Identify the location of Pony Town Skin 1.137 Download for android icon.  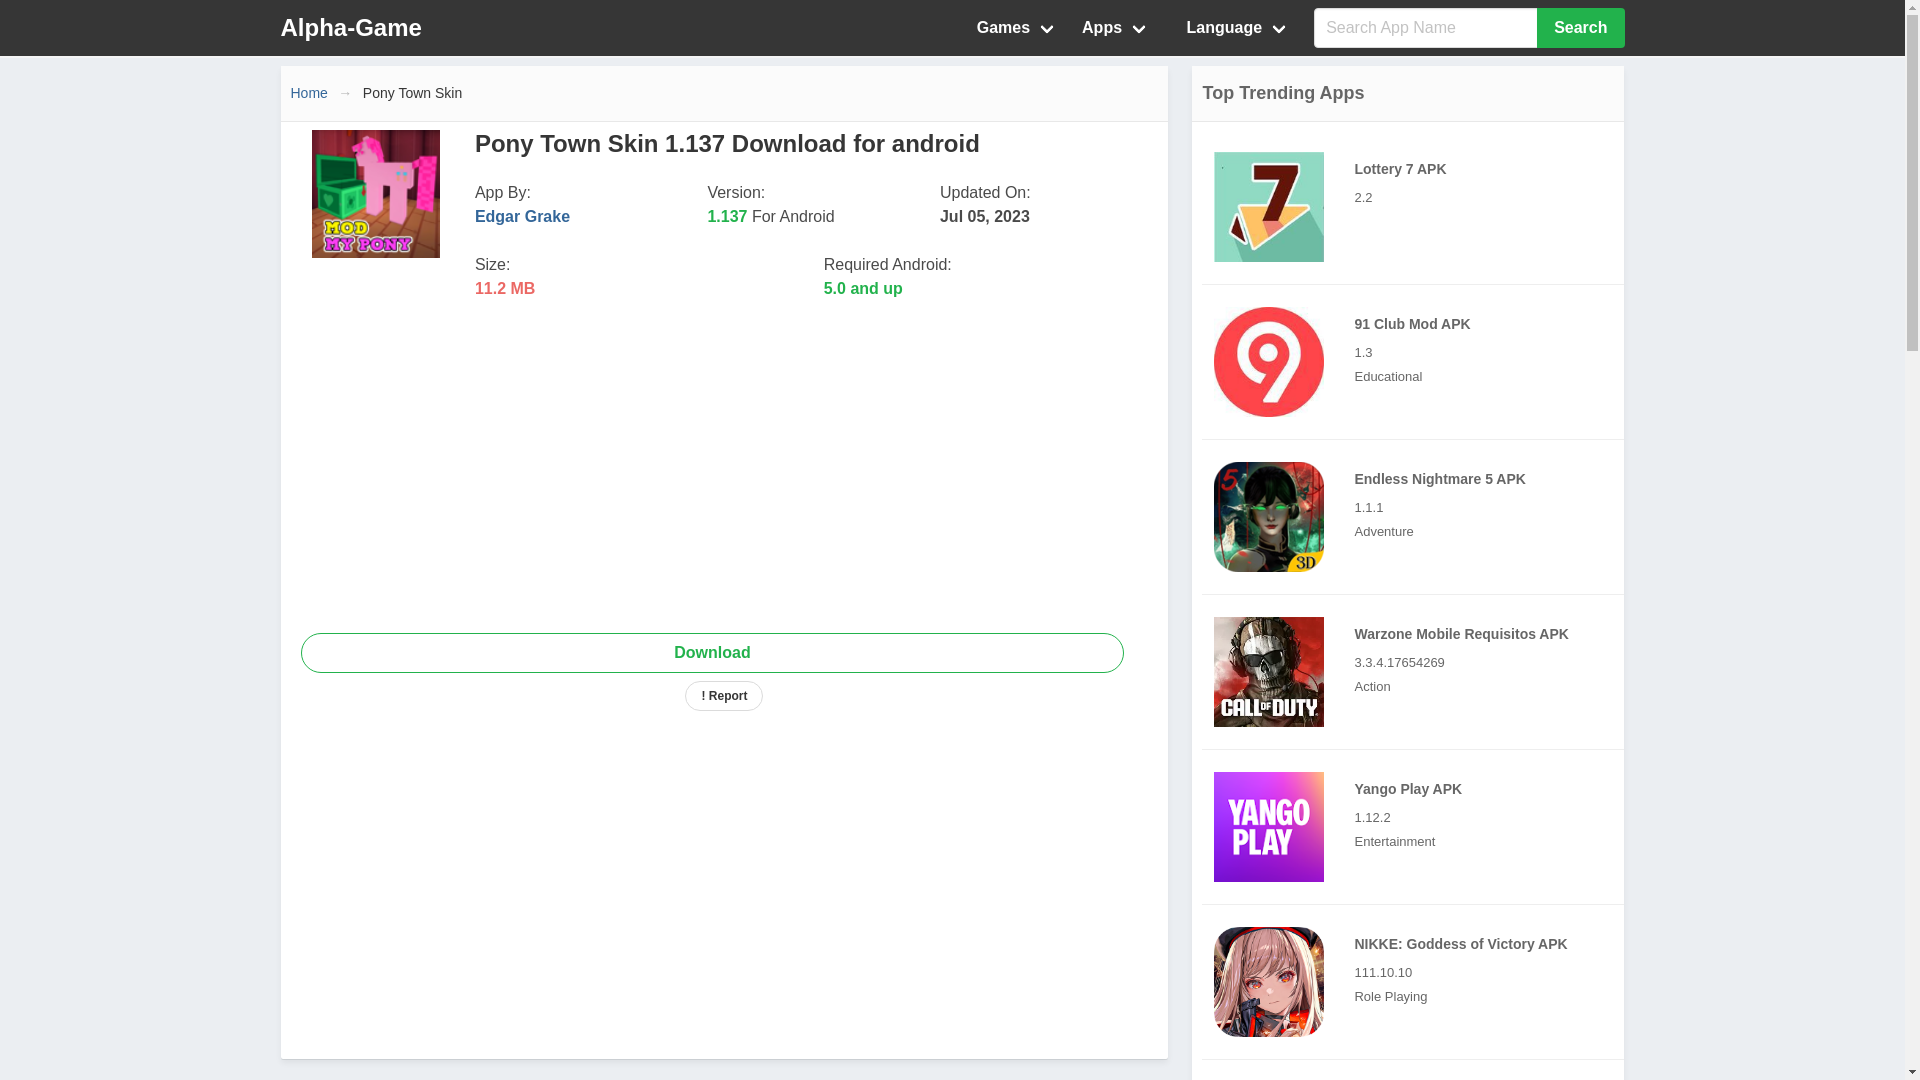
(375, 194).